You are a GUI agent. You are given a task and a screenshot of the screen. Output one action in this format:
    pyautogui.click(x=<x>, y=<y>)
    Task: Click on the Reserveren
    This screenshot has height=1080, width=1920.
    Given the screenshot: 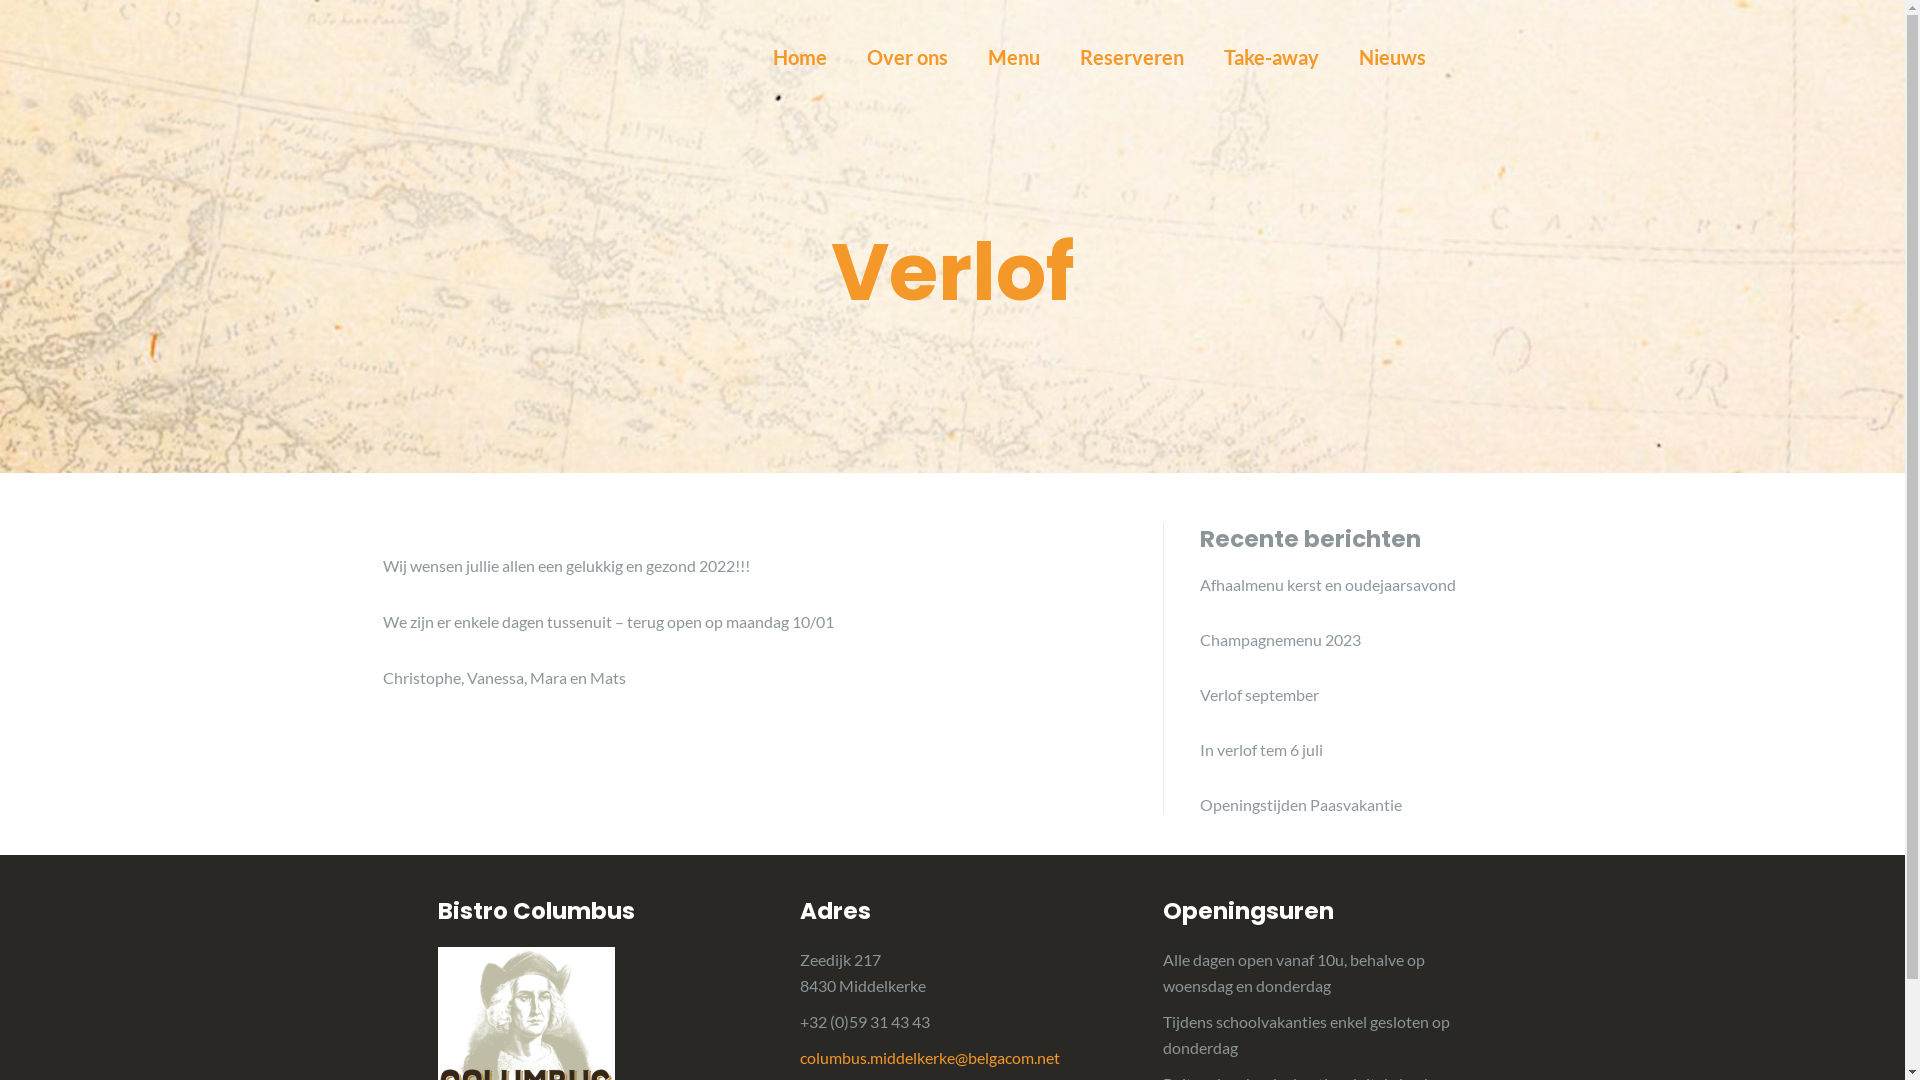 What is the action you would take?
    pyautogui.click(x=1132, y=57)
    